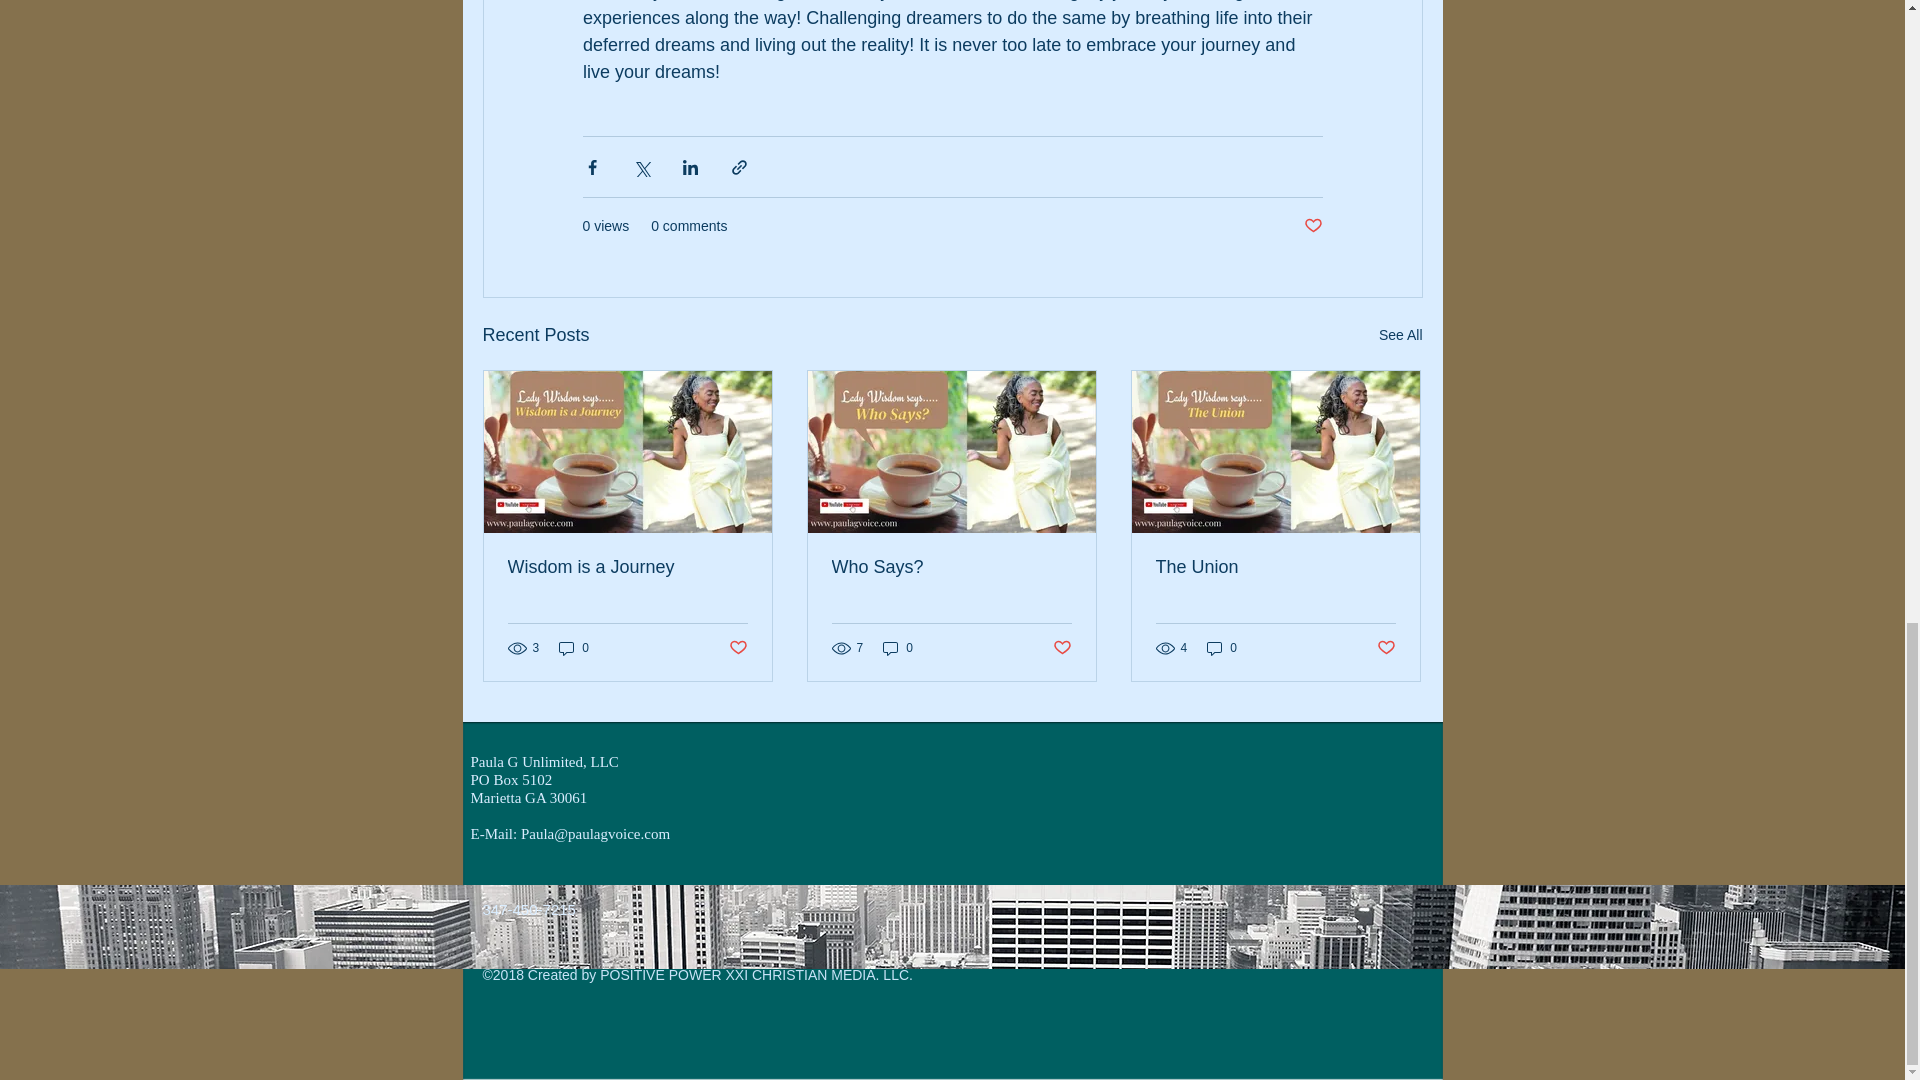 Image resolution: width=1920 pixels, height=1080 pixels. Describe the element at coordinates (1386, 647) in the screenshot. I see `Post not marked as liked` at that location.